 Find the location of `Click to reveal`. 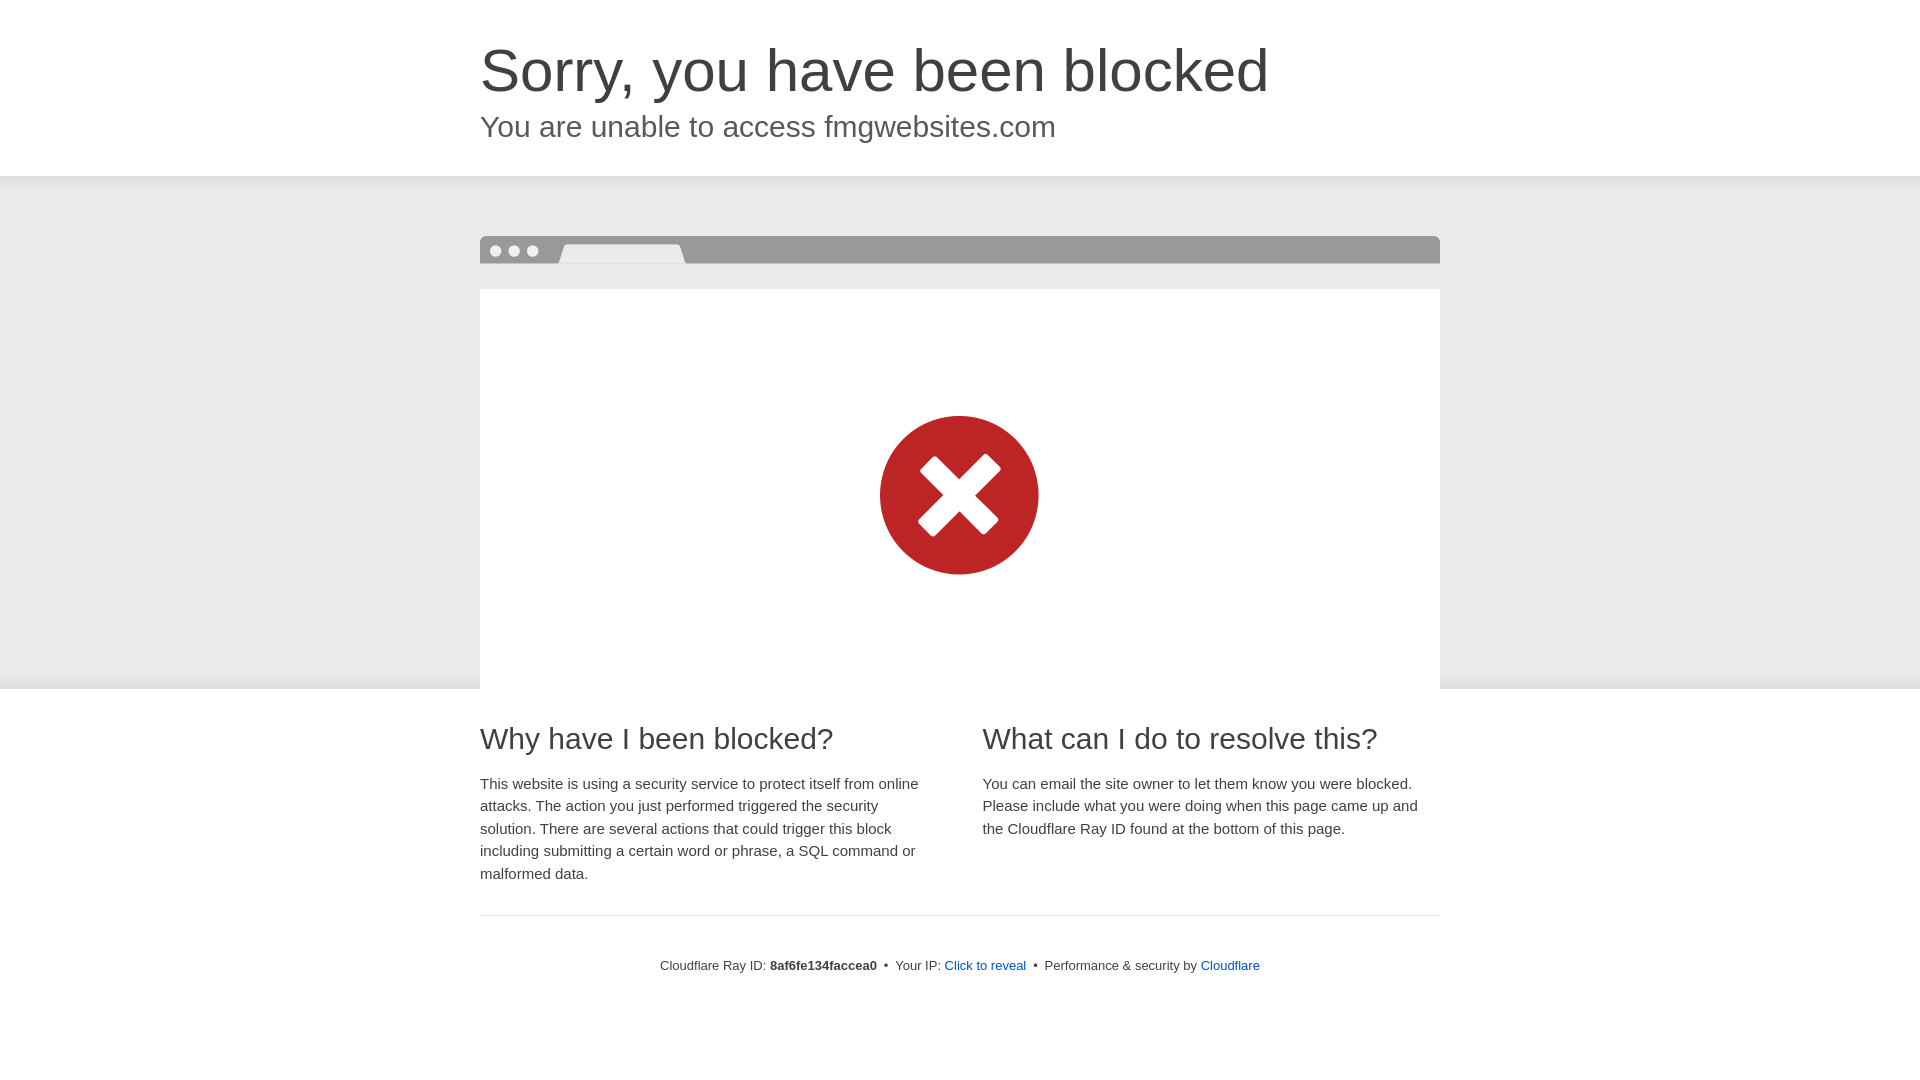

Click to reveal is located at coordinates (986, 966).